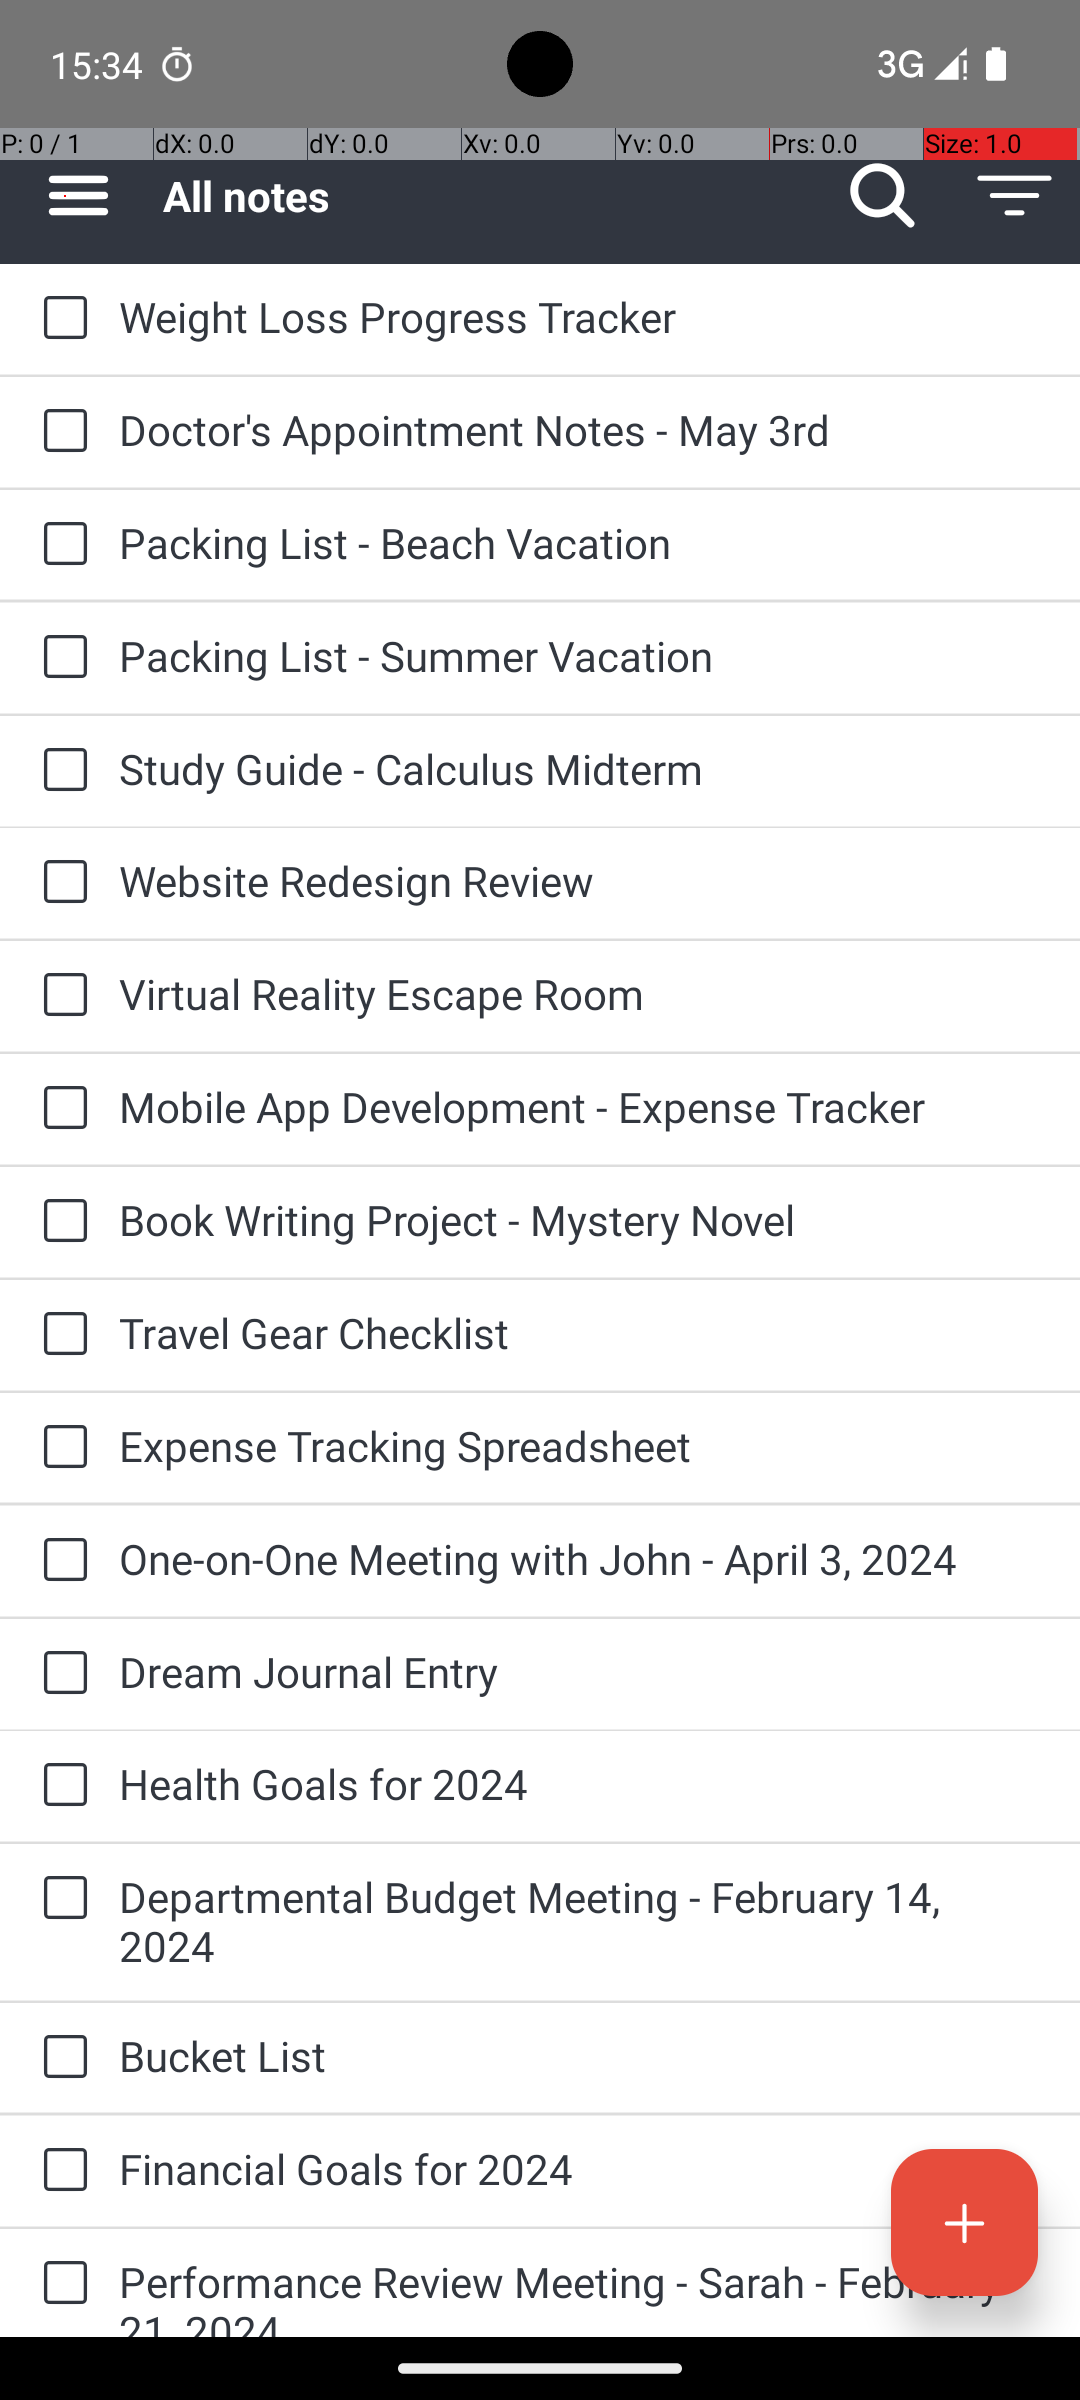 This screenshot has height=2400, width=1080. I want to click on Book Writing Project - Mystery Novel, so click(580, 1220).